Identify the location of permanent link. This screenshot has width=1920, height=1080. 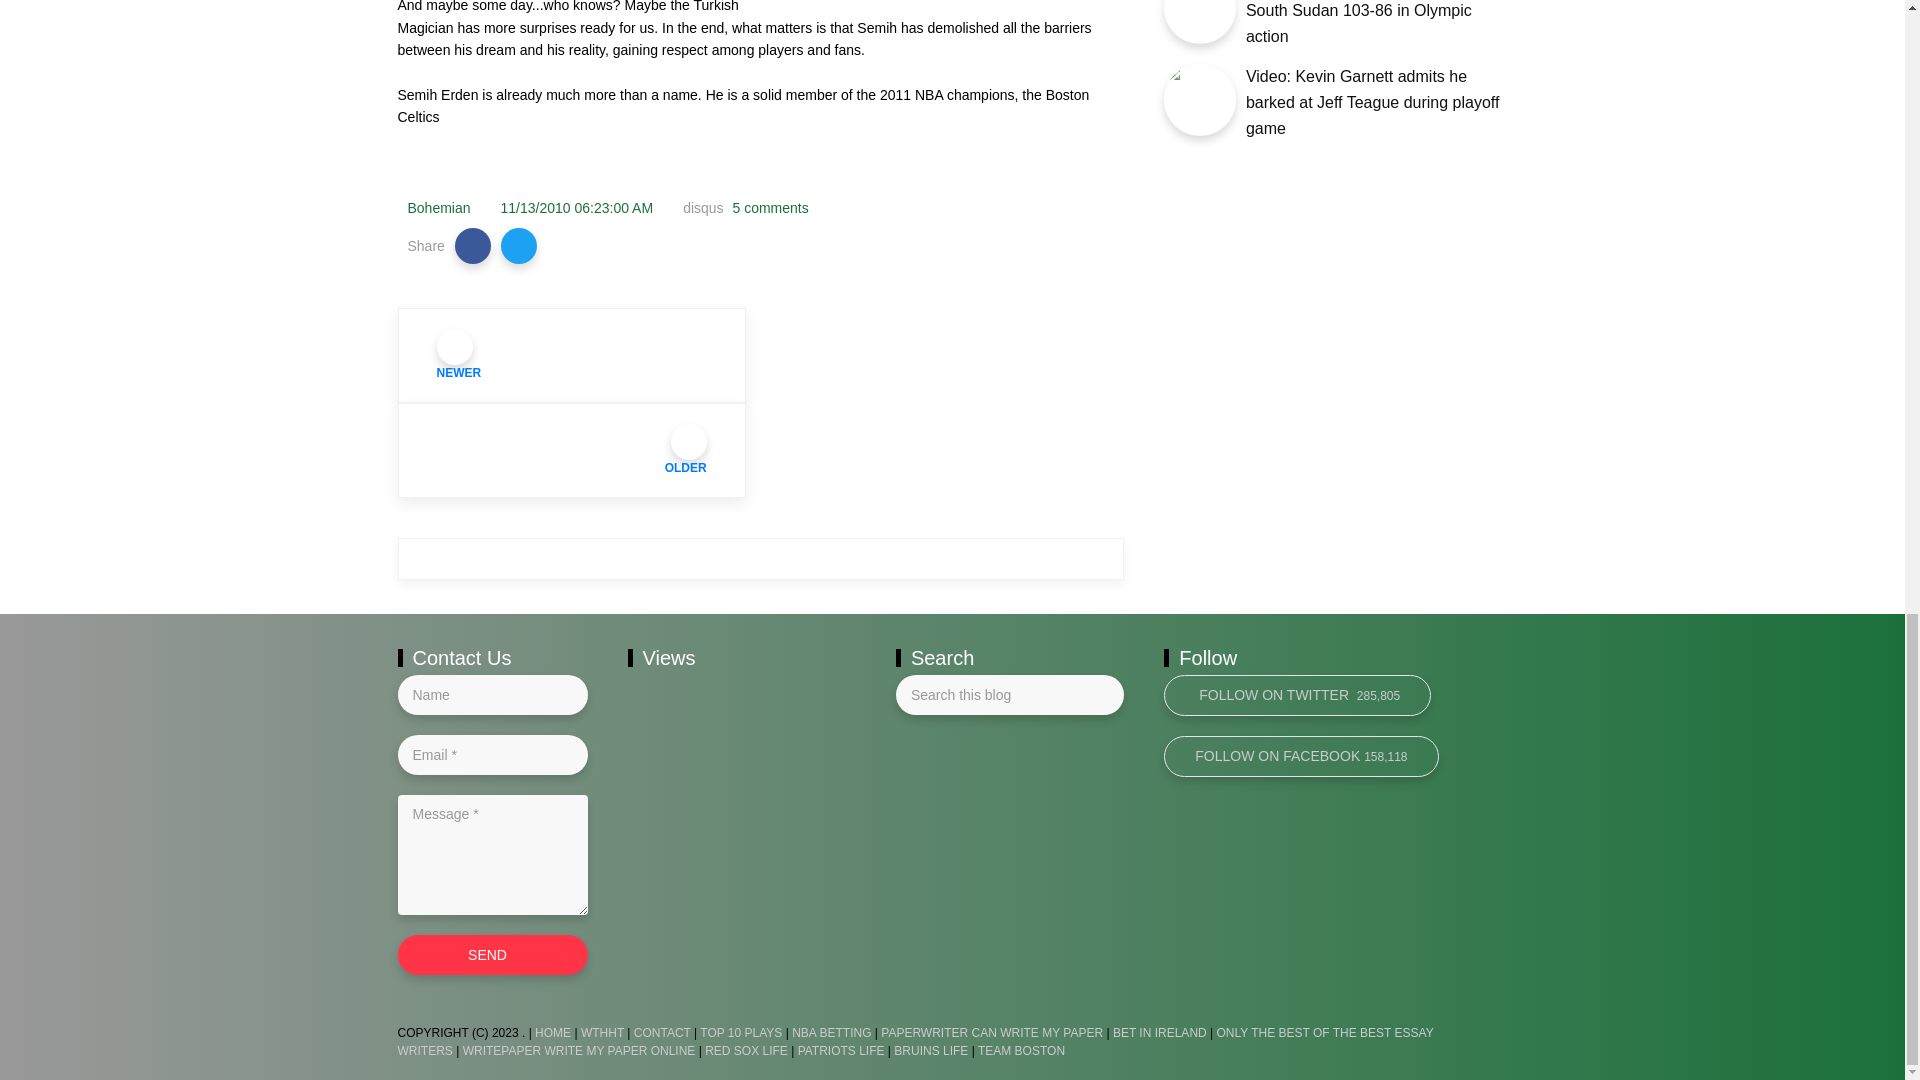
(578, 208).